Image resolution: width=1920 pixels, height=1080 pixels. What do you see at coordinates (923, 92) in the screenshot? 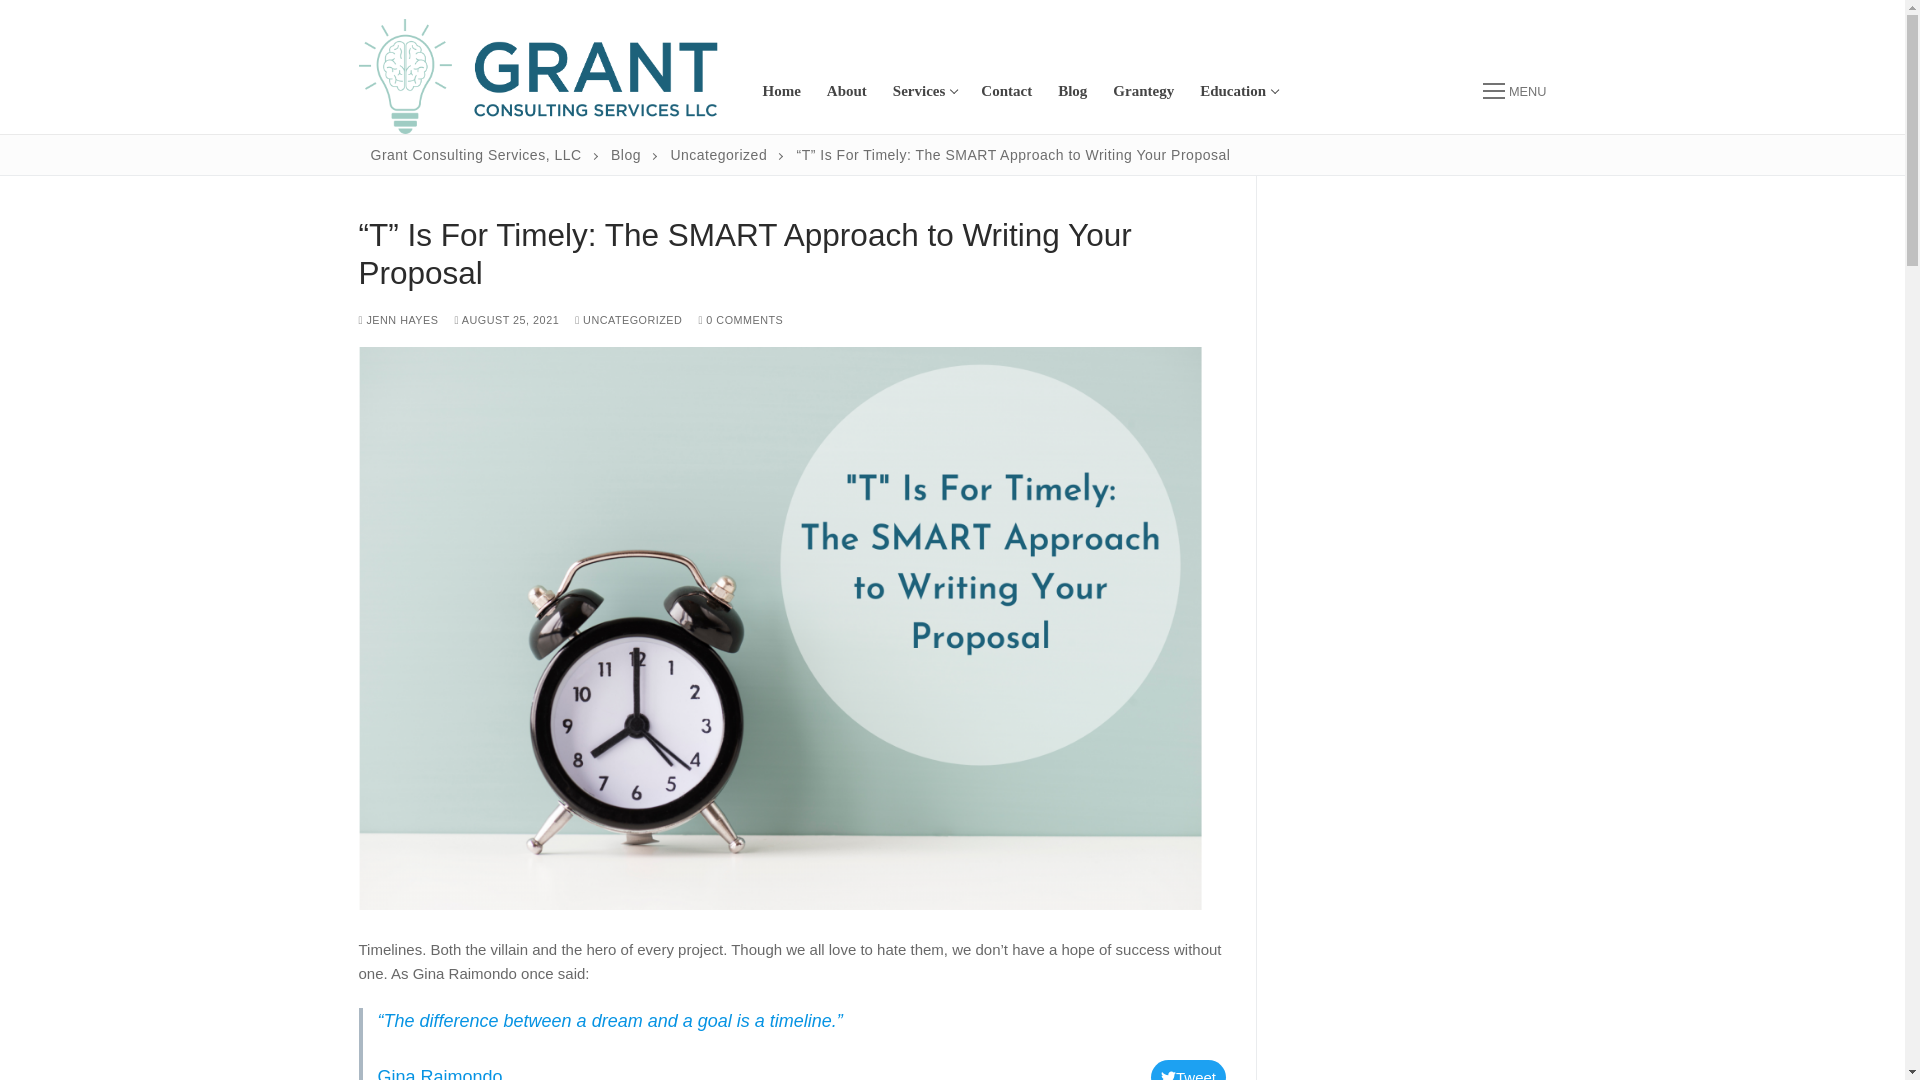
I see `Go to Grant Consulting Services, LLC.` at bounding box center [923, 92].